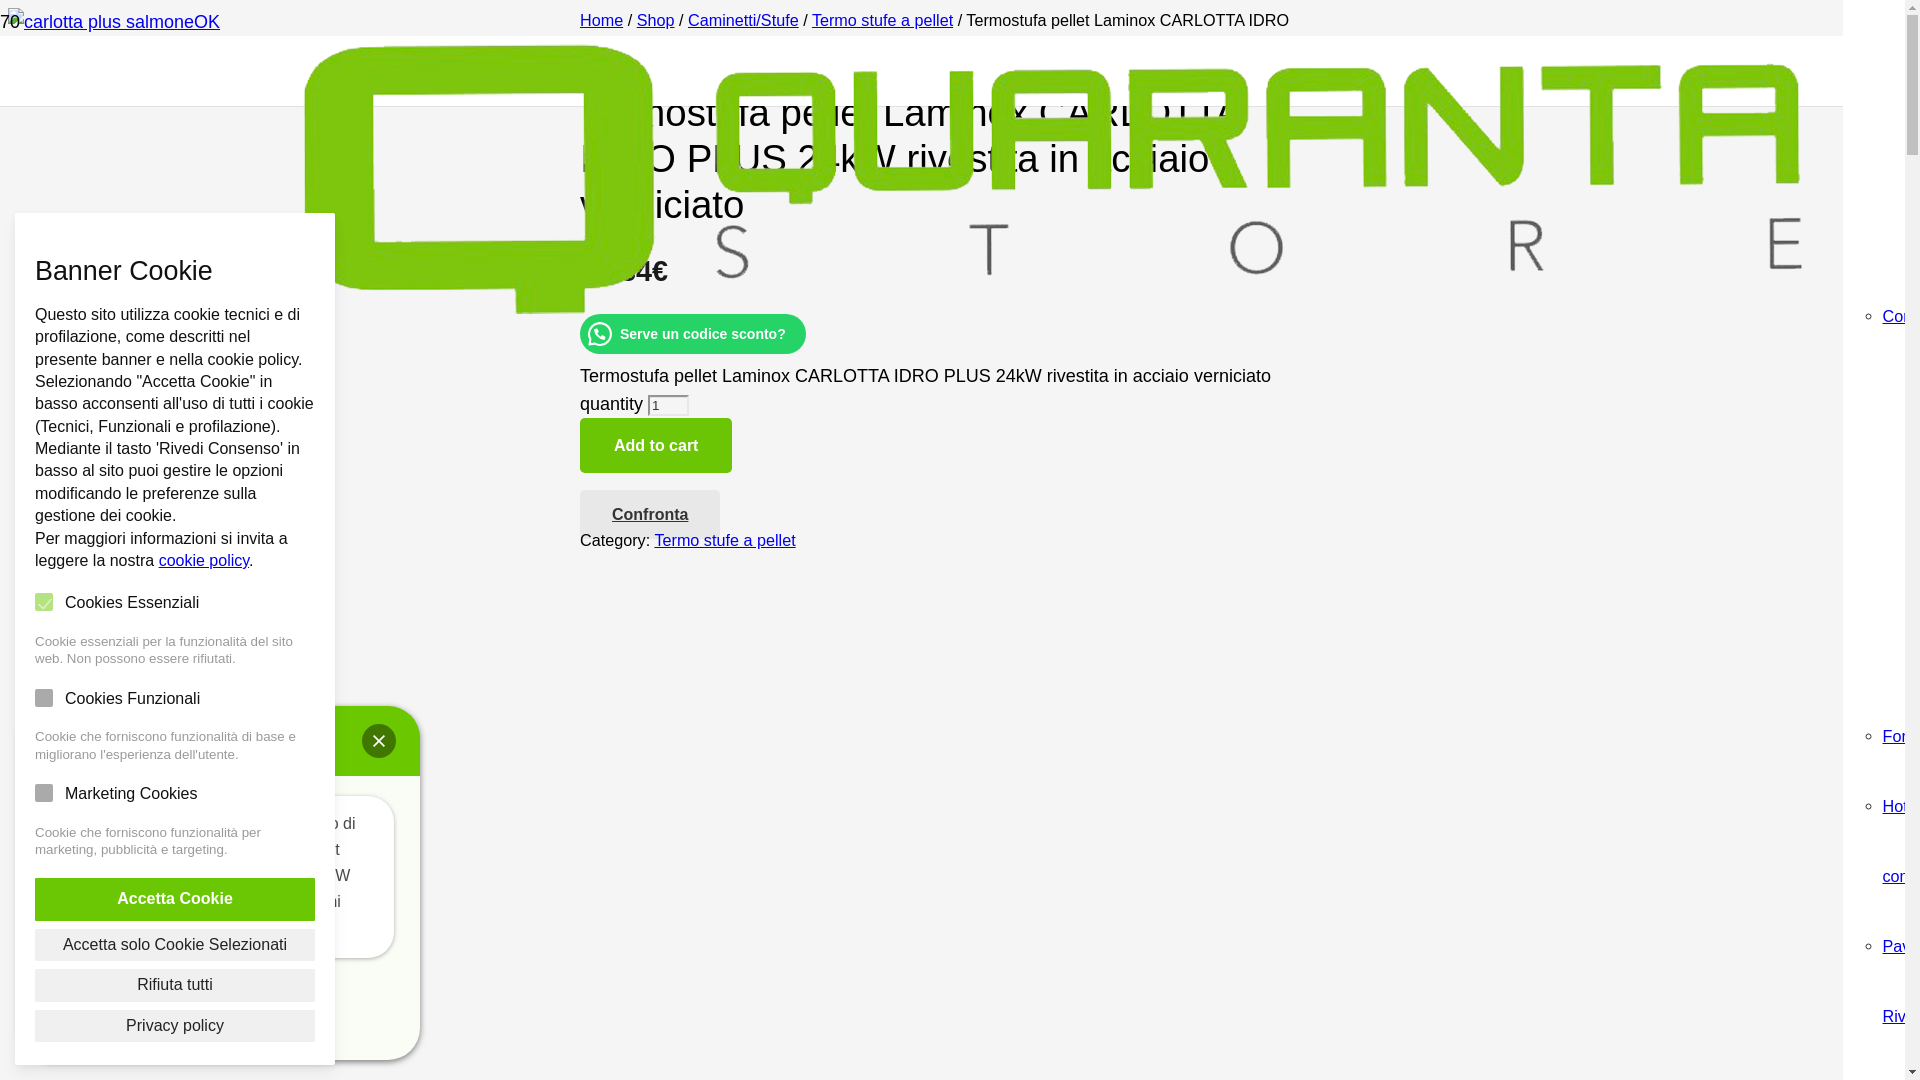 The width and height of the screenshot is (1920, 1080). What do you see at coordinates (175, 945) in the screenshot?
I see `Accetta solo Cookie Selezionati` at bounding box center [175, 945].